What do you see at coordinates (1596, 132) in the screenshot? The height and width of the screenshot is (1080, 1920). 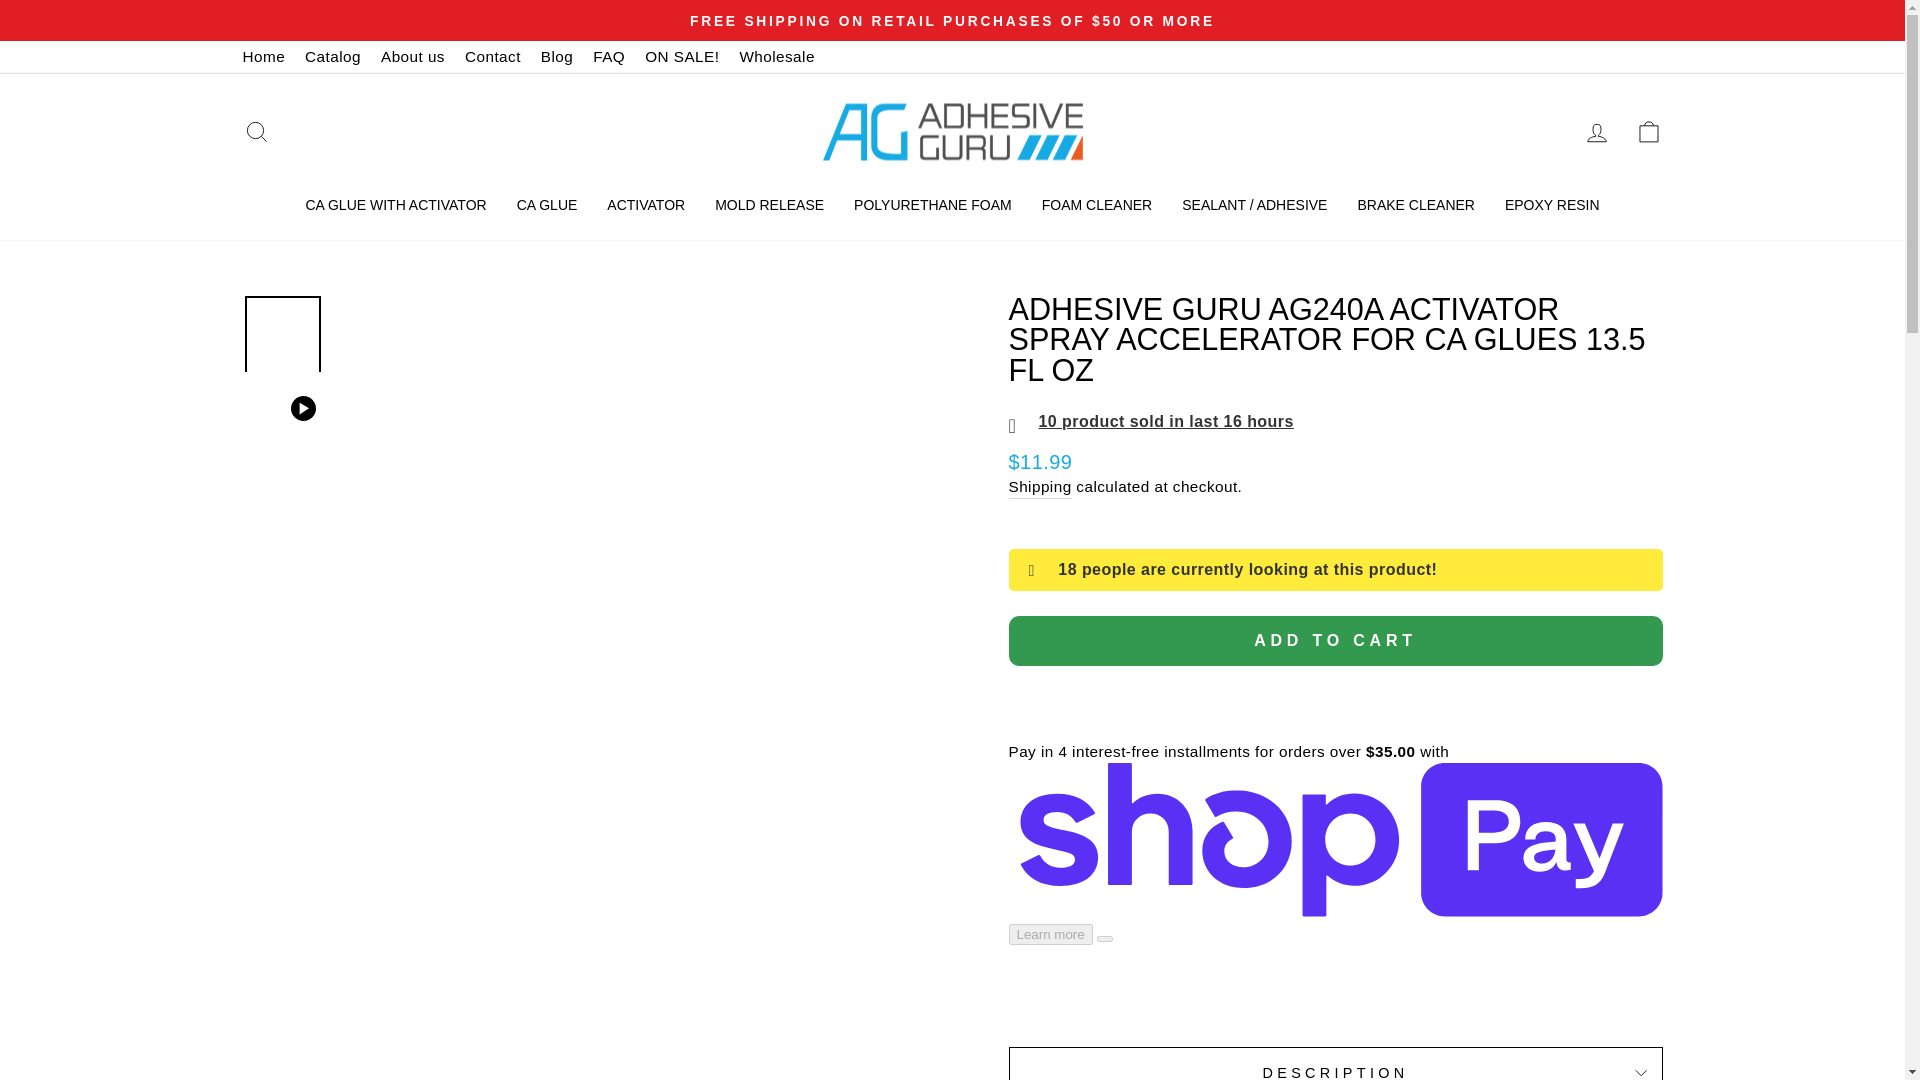 I see `LOG IN` at bounding box center [1596, 132].